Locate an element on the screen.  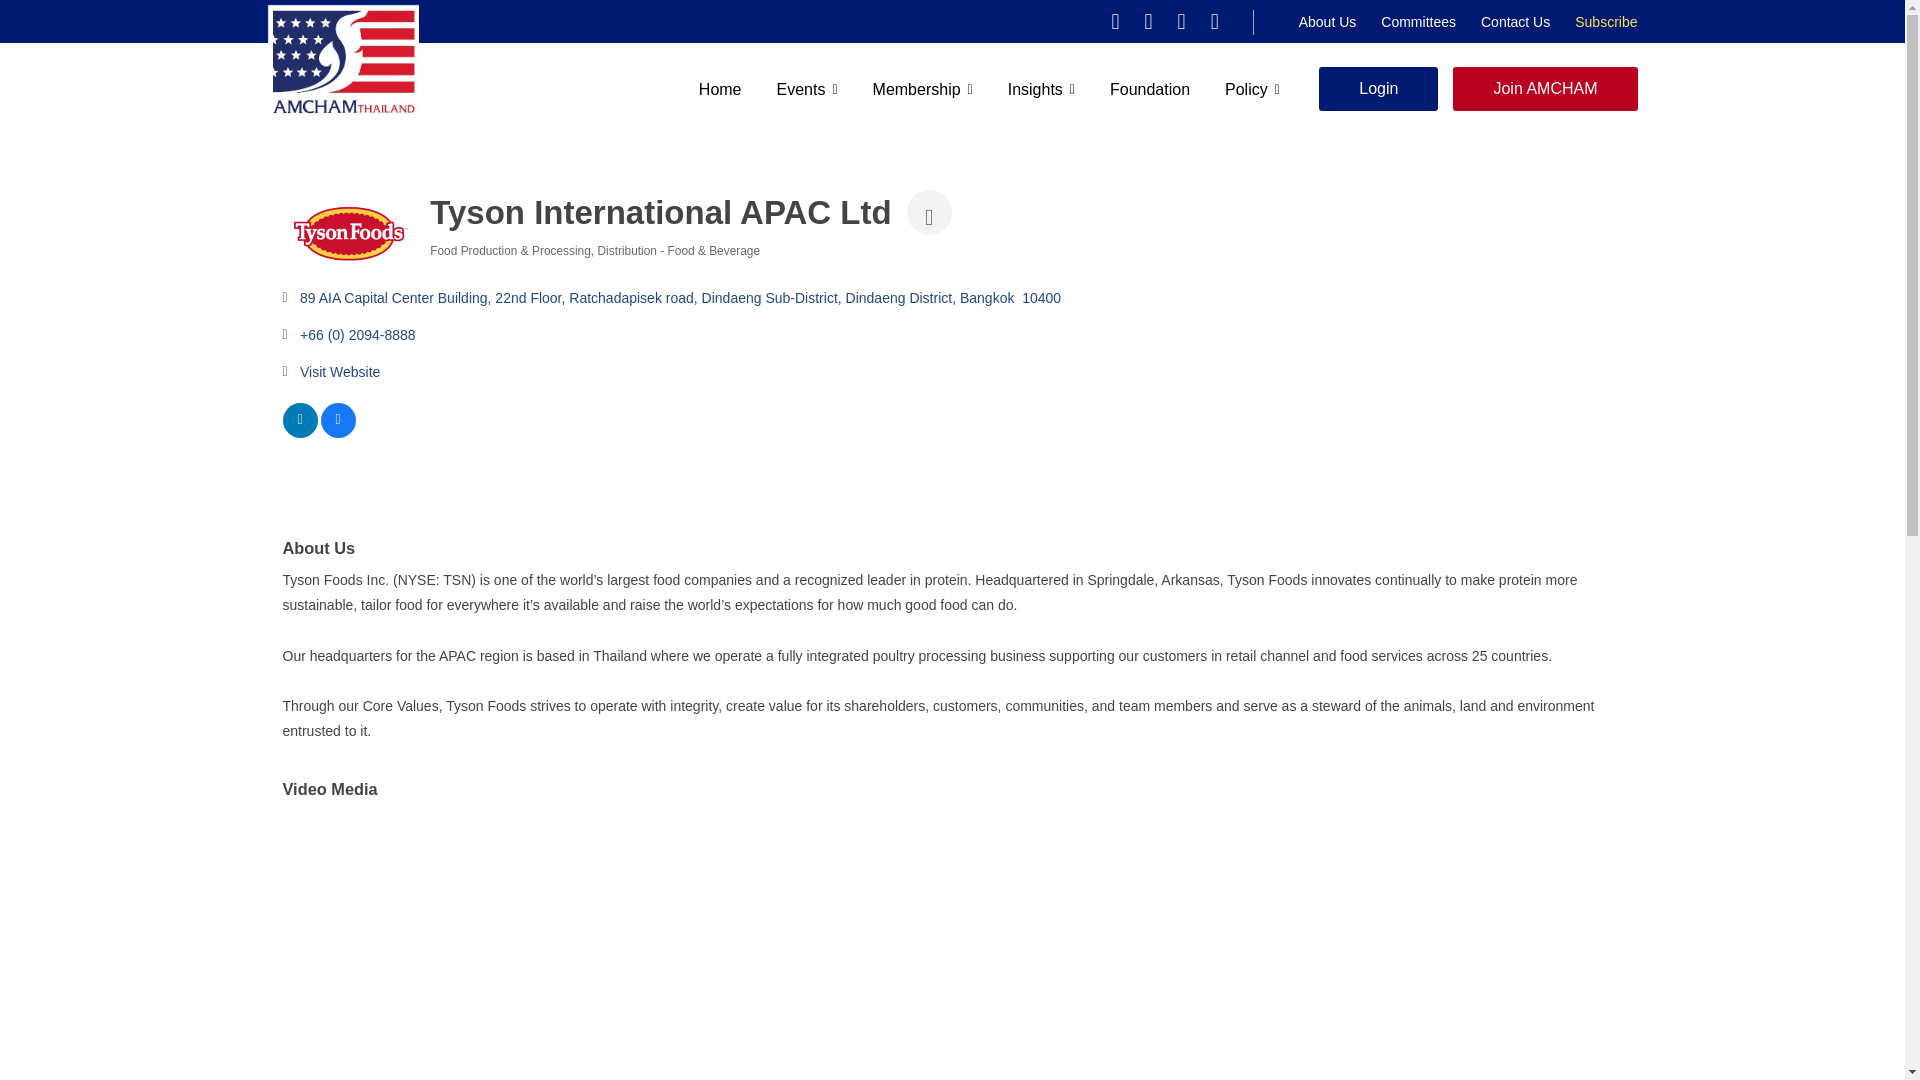
About Us is located at coordinates (1328, 22).